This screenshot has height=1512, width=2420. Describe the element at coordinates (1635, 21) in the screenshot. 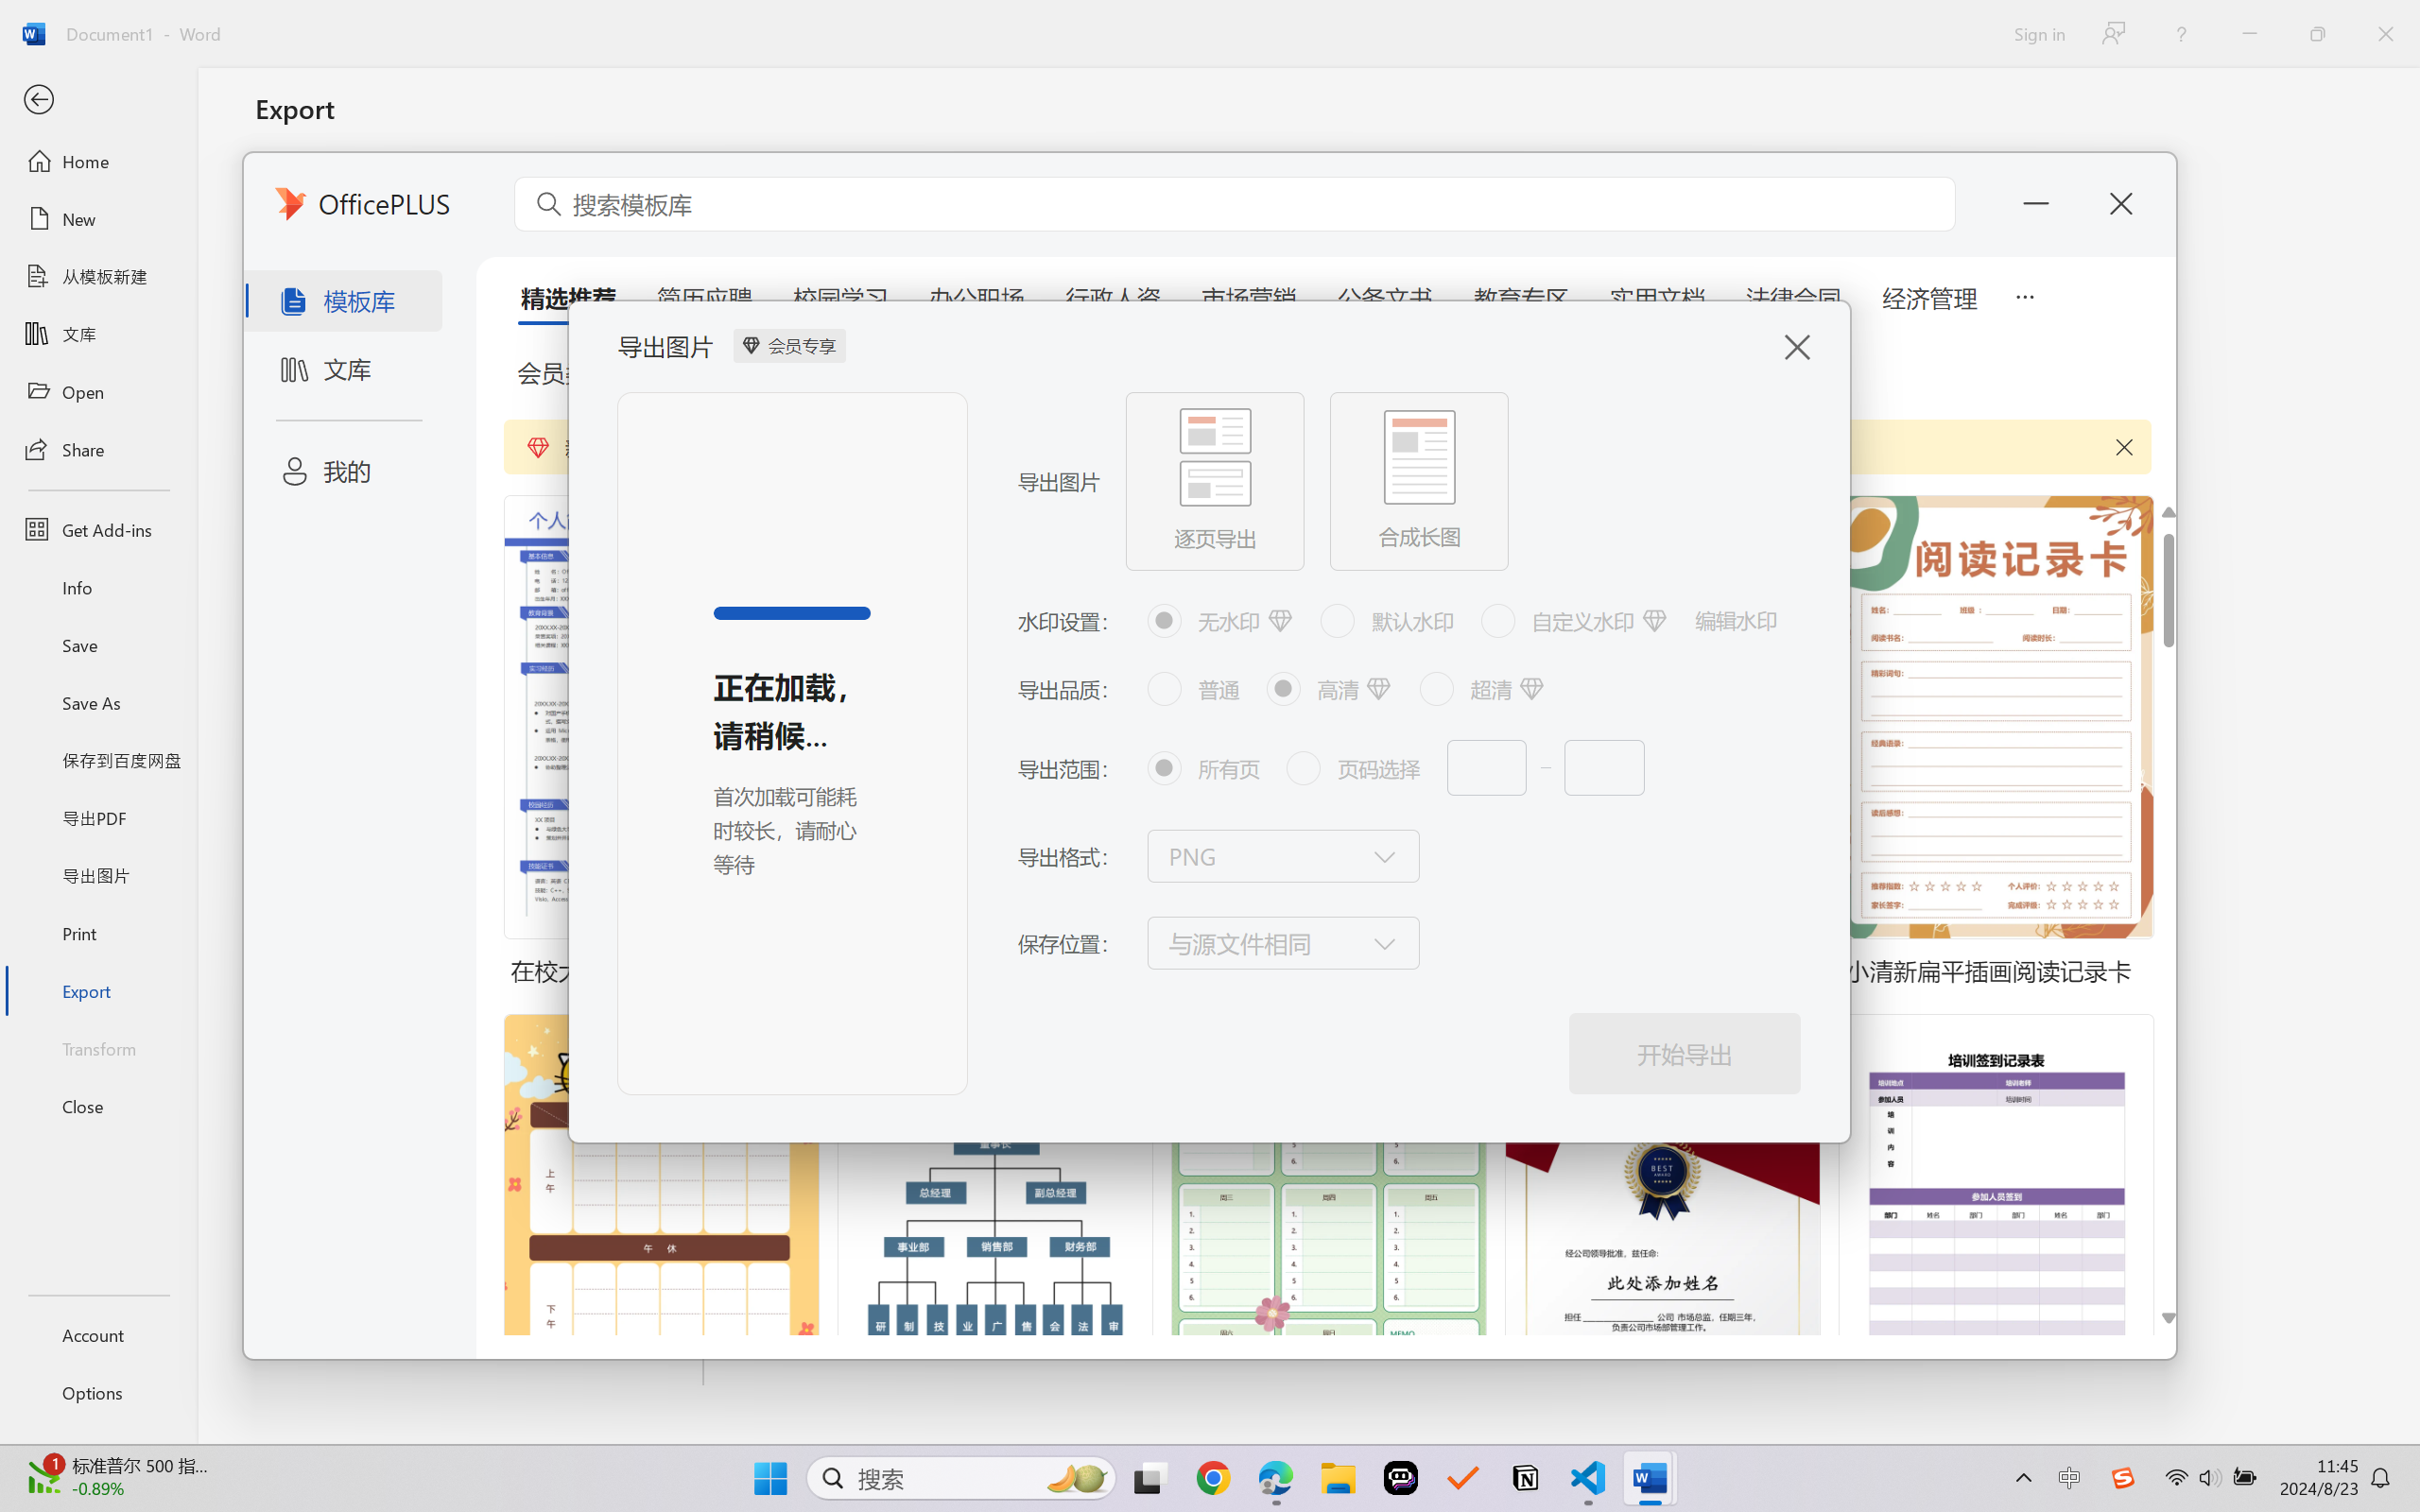

I see `YouTube` at that location.